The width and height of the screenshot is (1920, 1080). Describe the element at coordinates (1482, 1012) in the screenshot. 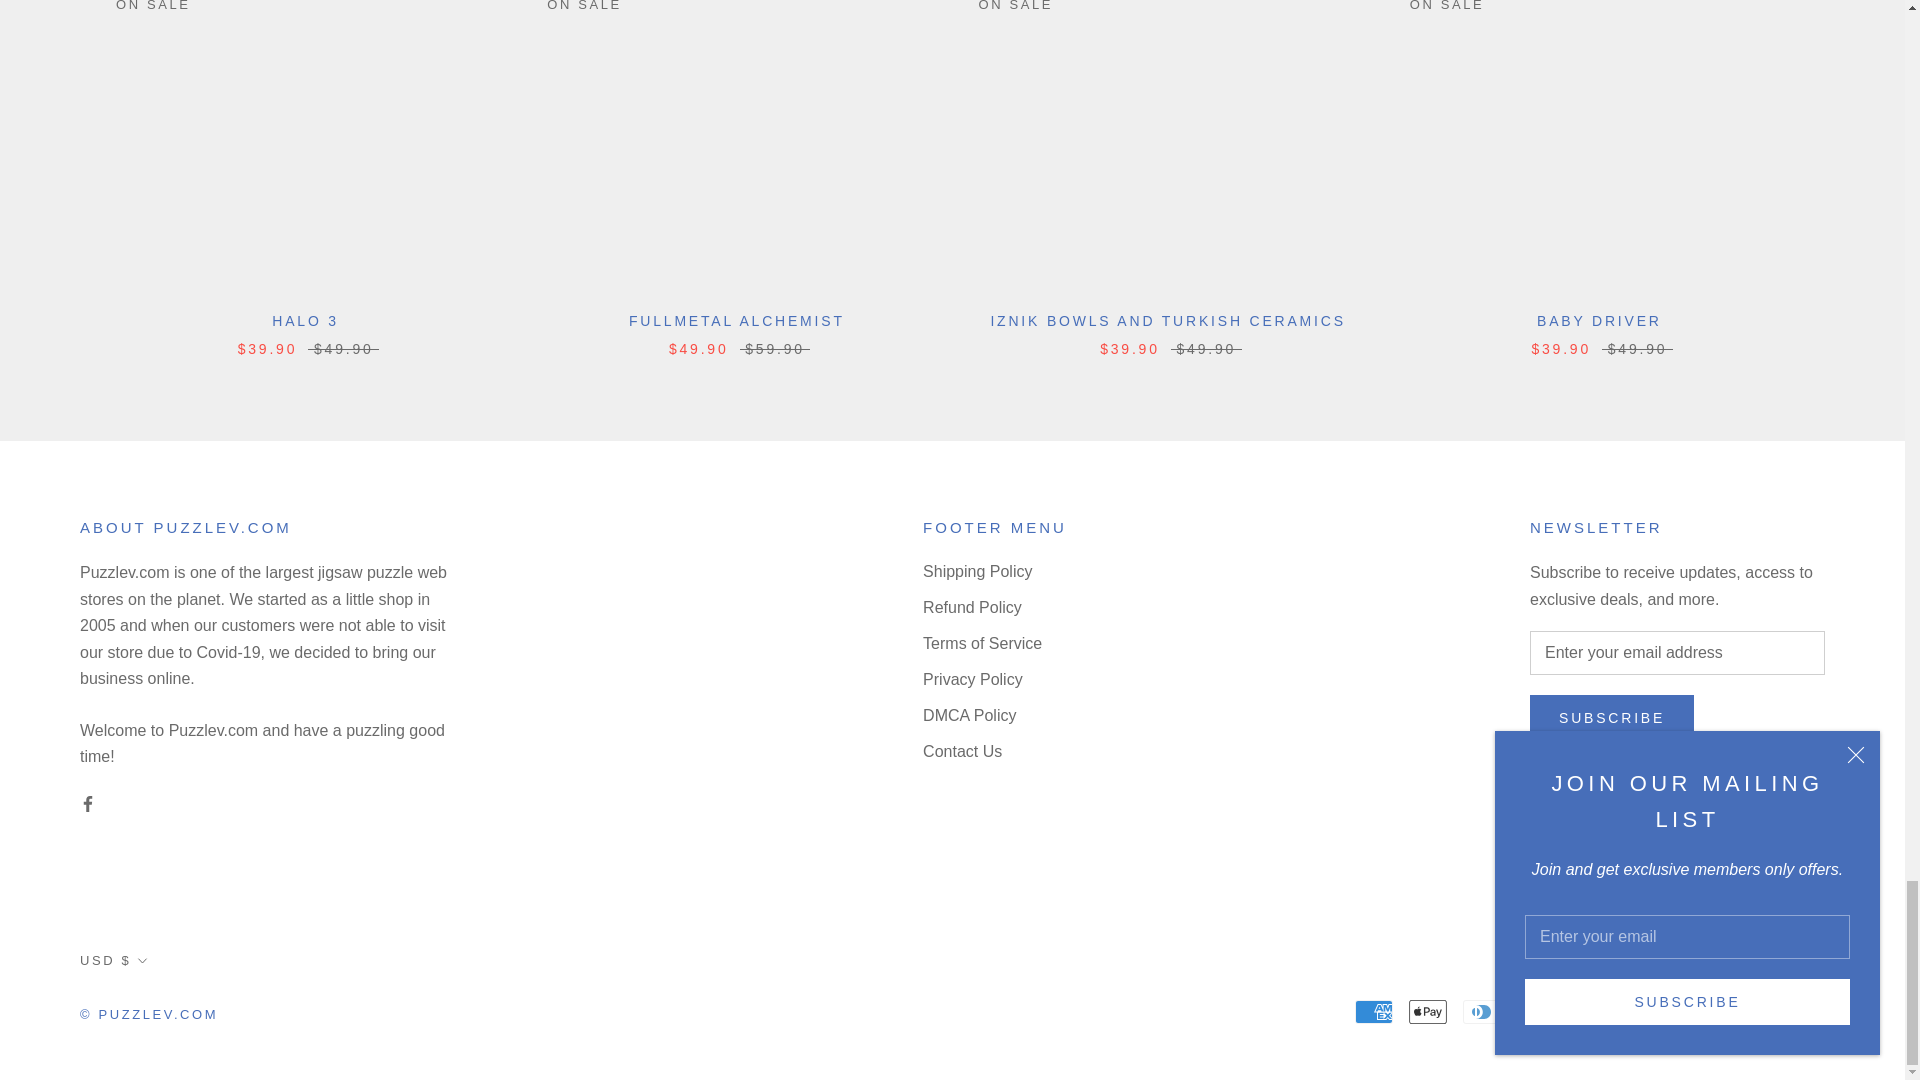

I see `Diners Club` at that location.